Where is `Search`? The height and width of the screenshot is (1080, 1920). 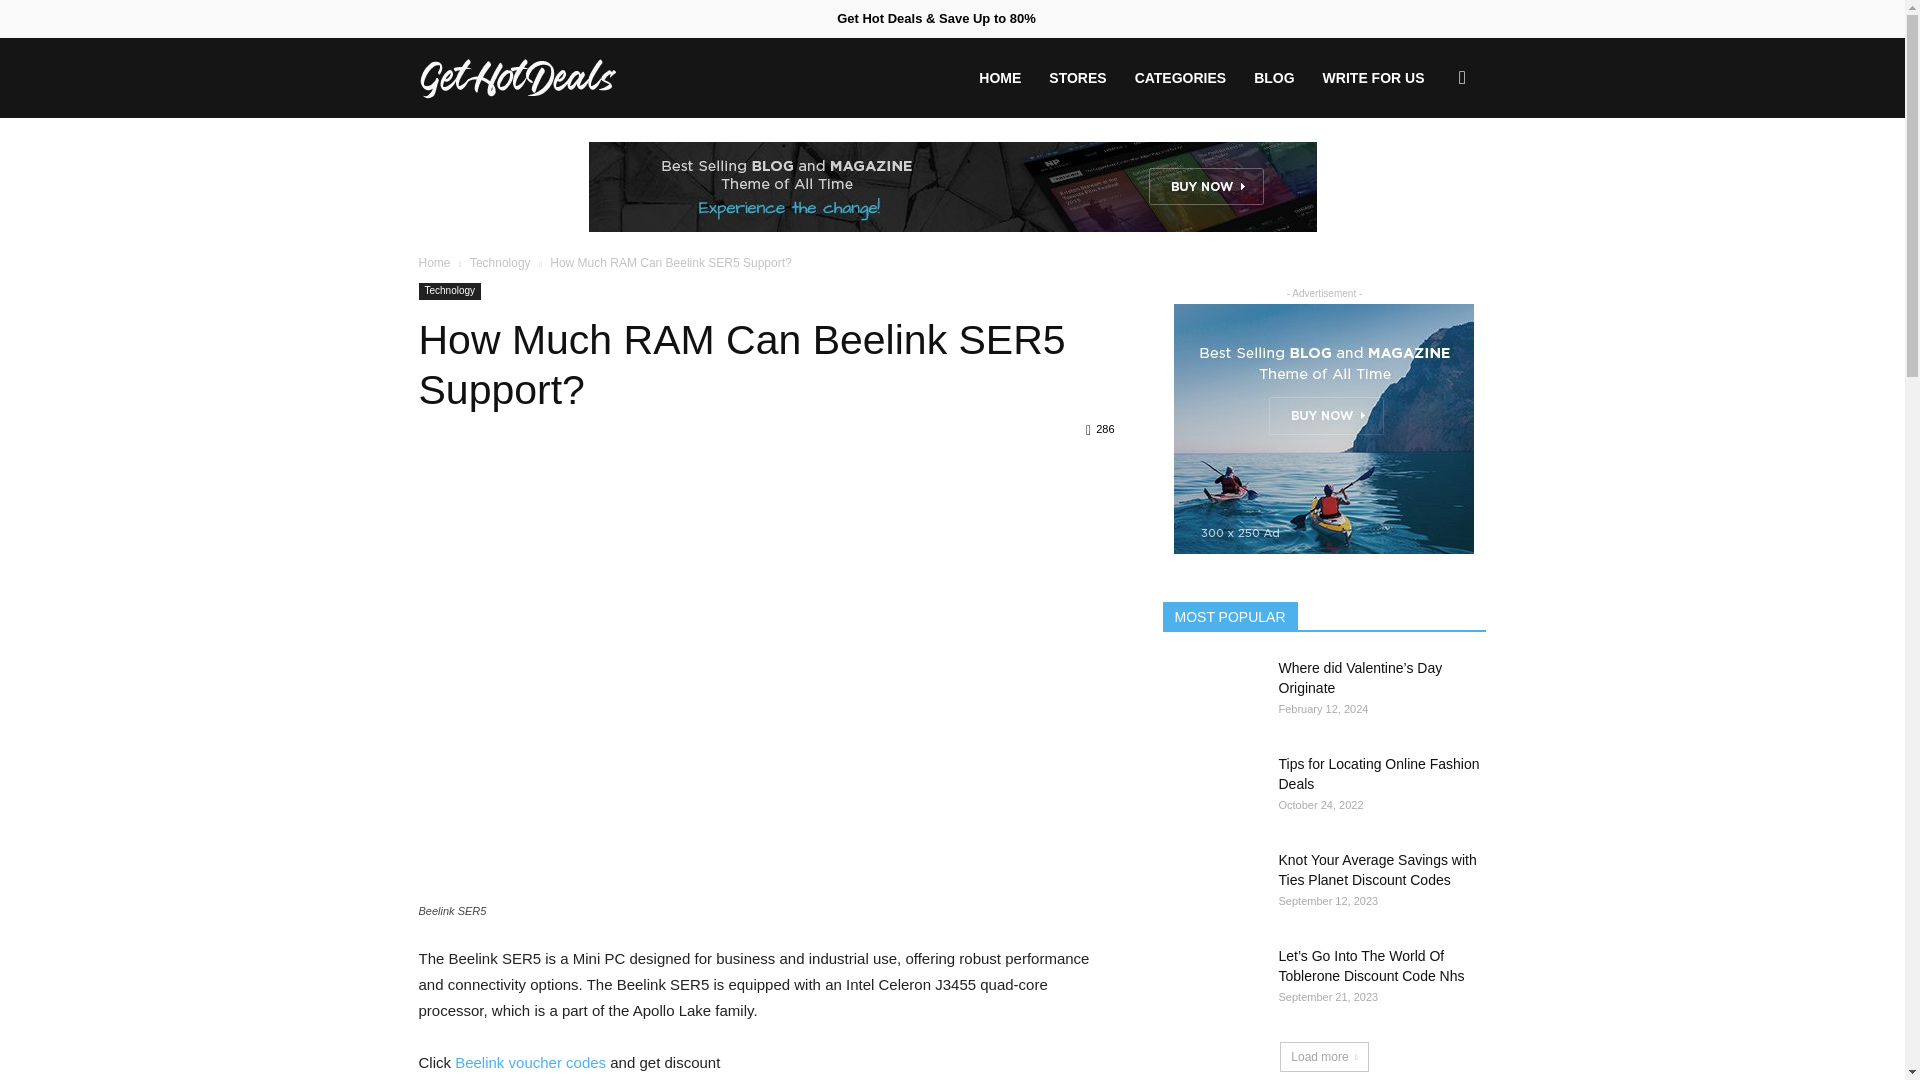 Search is located at coordinates (1430, 174).